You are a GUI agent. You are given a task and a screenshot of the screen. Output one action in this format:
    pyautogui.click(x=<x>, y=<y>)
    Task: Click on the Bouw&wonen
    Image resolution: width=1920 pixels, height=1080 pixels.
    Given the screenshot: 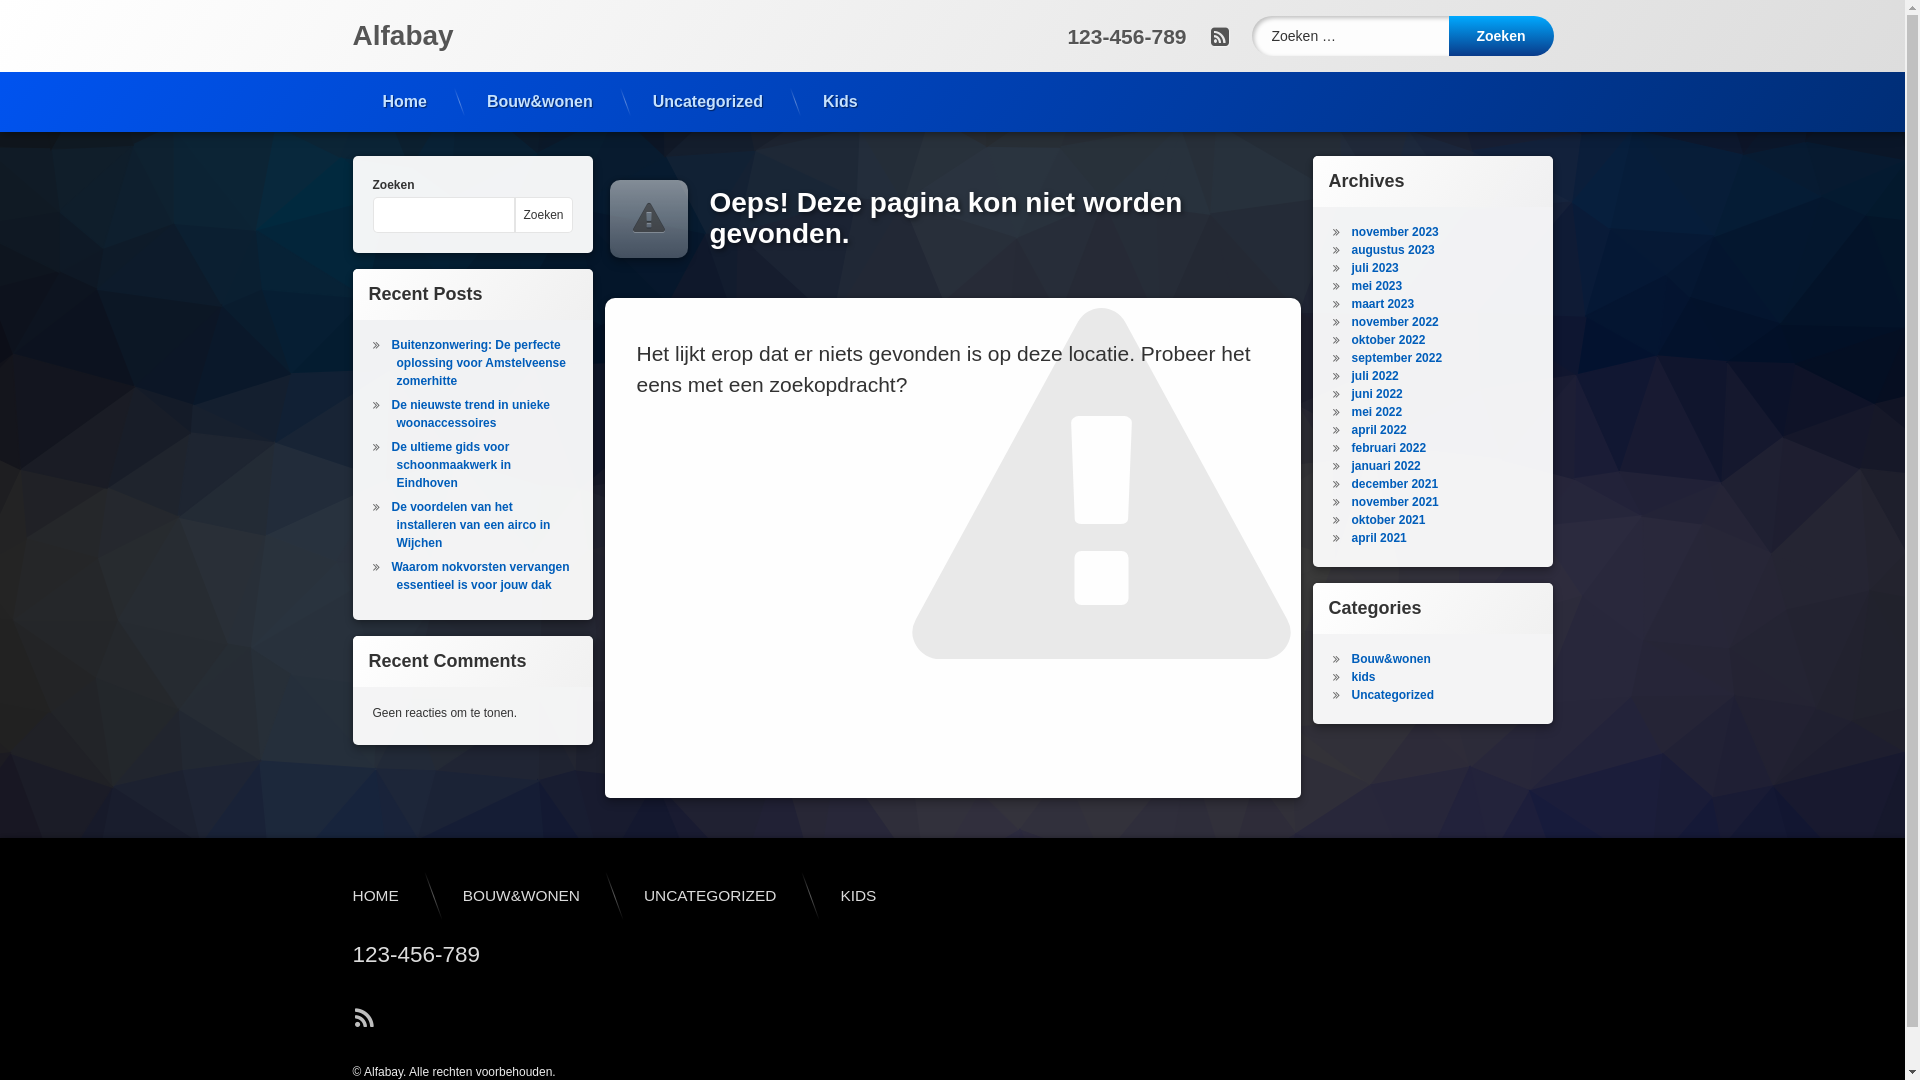 What is the action you would take?
    pyautogui.click(x=540, y=102)
    